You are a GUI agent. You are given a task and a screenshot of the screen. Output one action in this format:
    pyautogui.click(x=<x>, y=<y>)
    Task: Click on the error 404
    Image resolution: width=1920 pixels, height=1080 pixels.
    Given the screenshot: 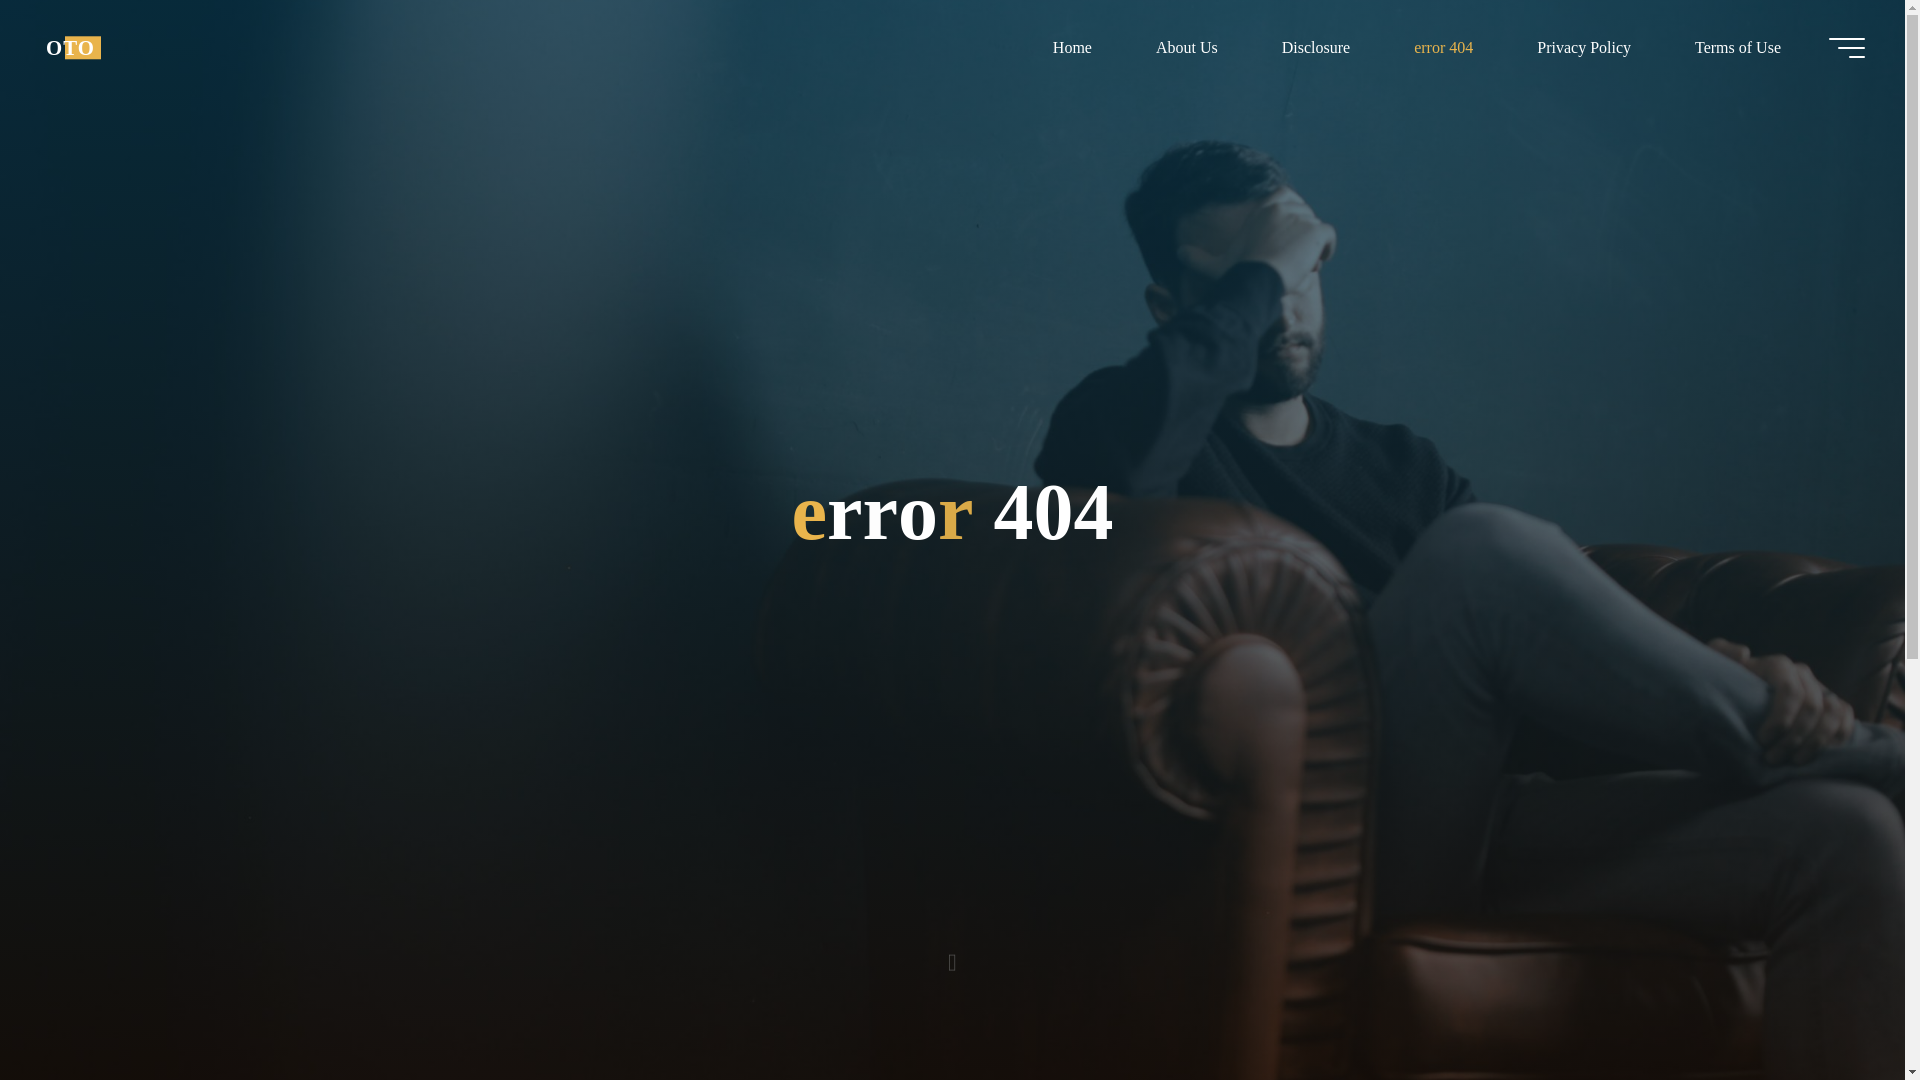 What is the action you would take?
    pyautogui.click(x=1444, y=47)
    